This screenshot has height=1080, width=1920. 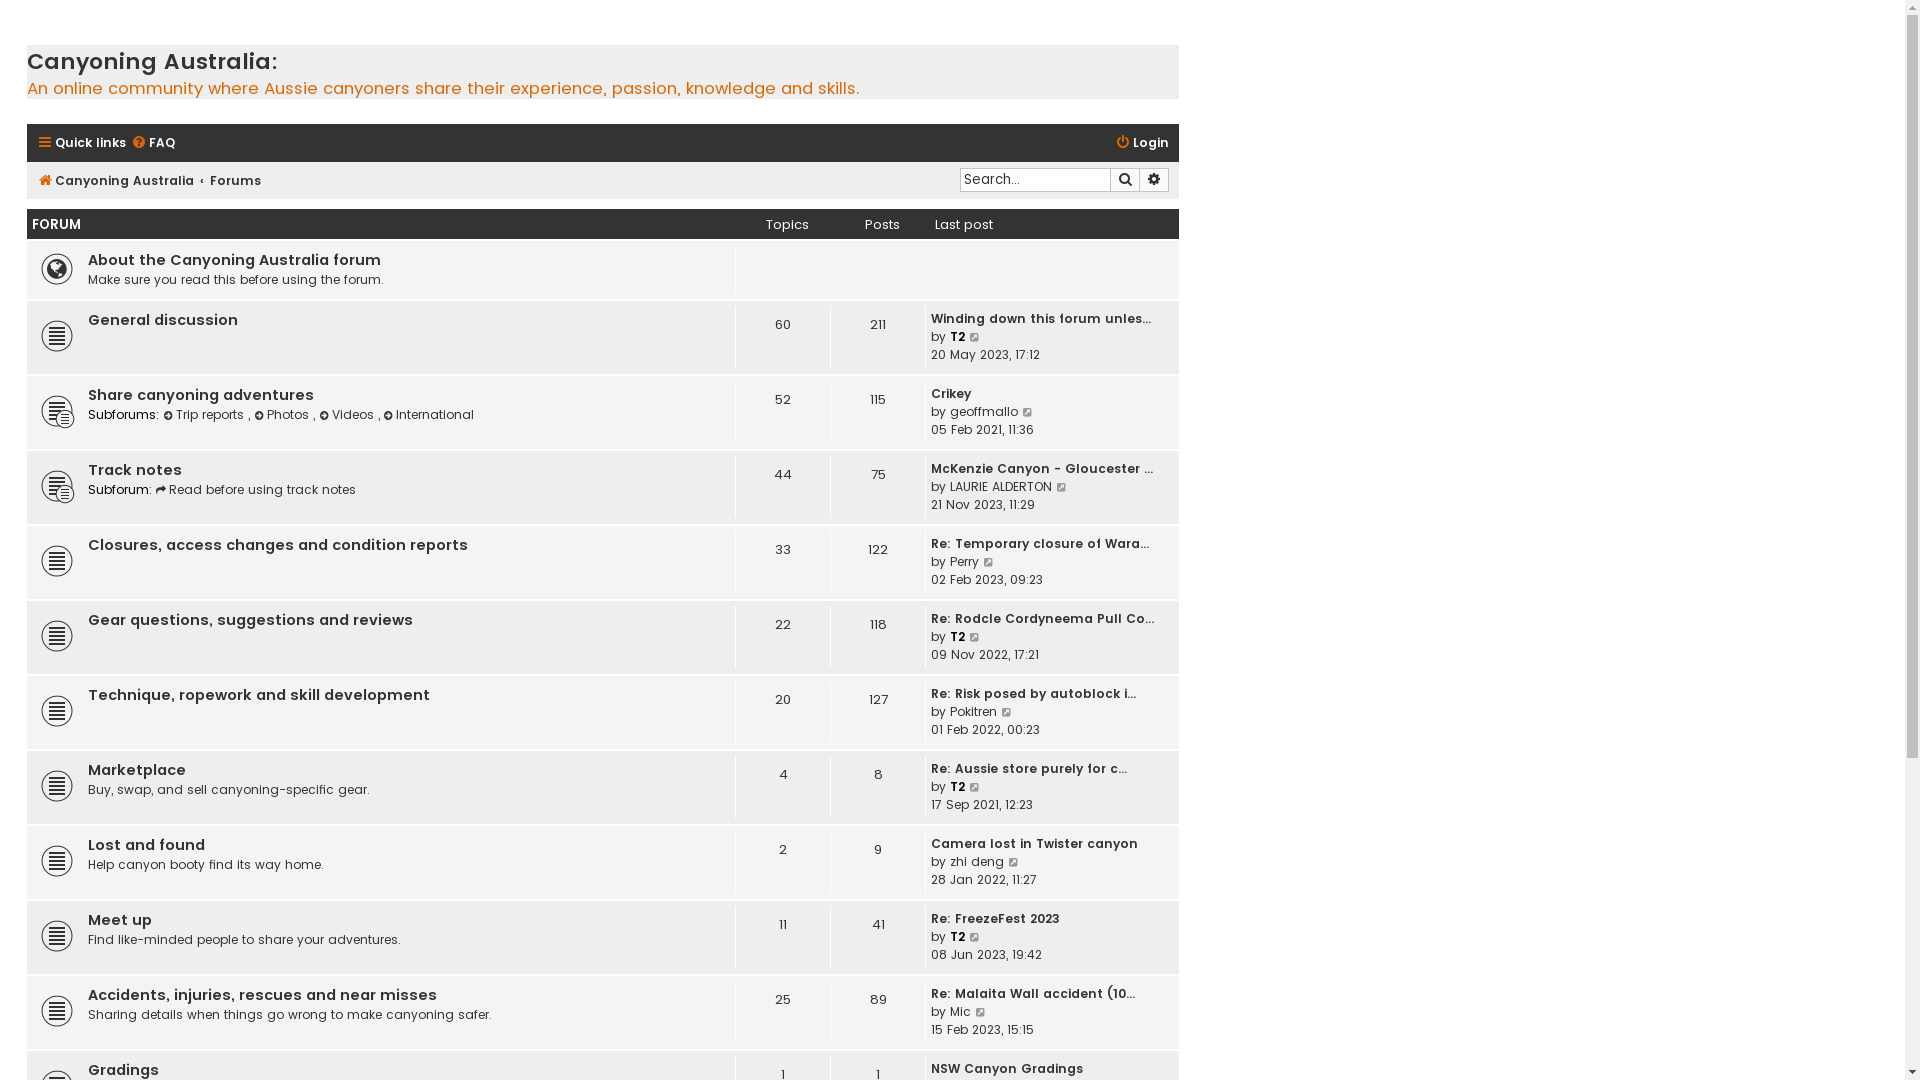 I want to click on Trip reports, so click(x=206, y=414).